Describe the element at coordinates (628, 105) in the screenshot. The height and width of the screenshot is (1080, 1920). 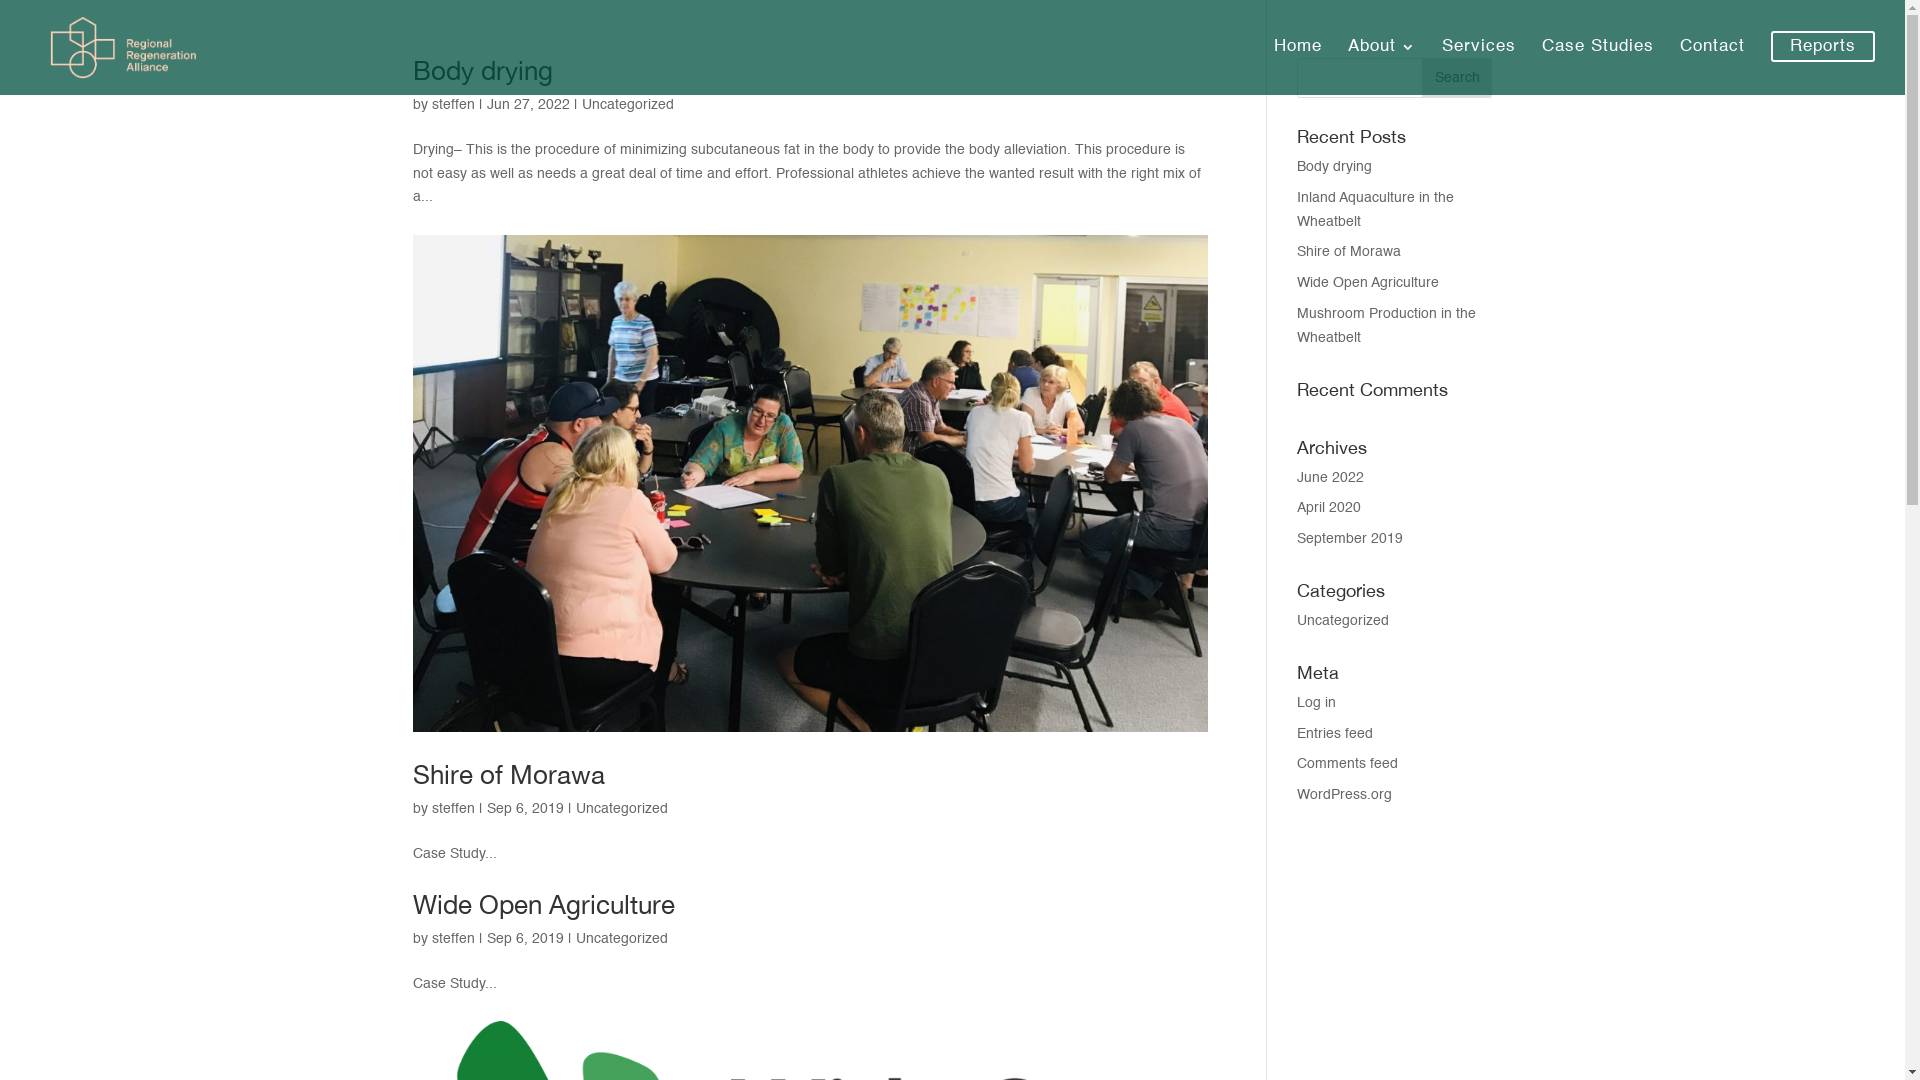
I see `Uncategorized` at that location.